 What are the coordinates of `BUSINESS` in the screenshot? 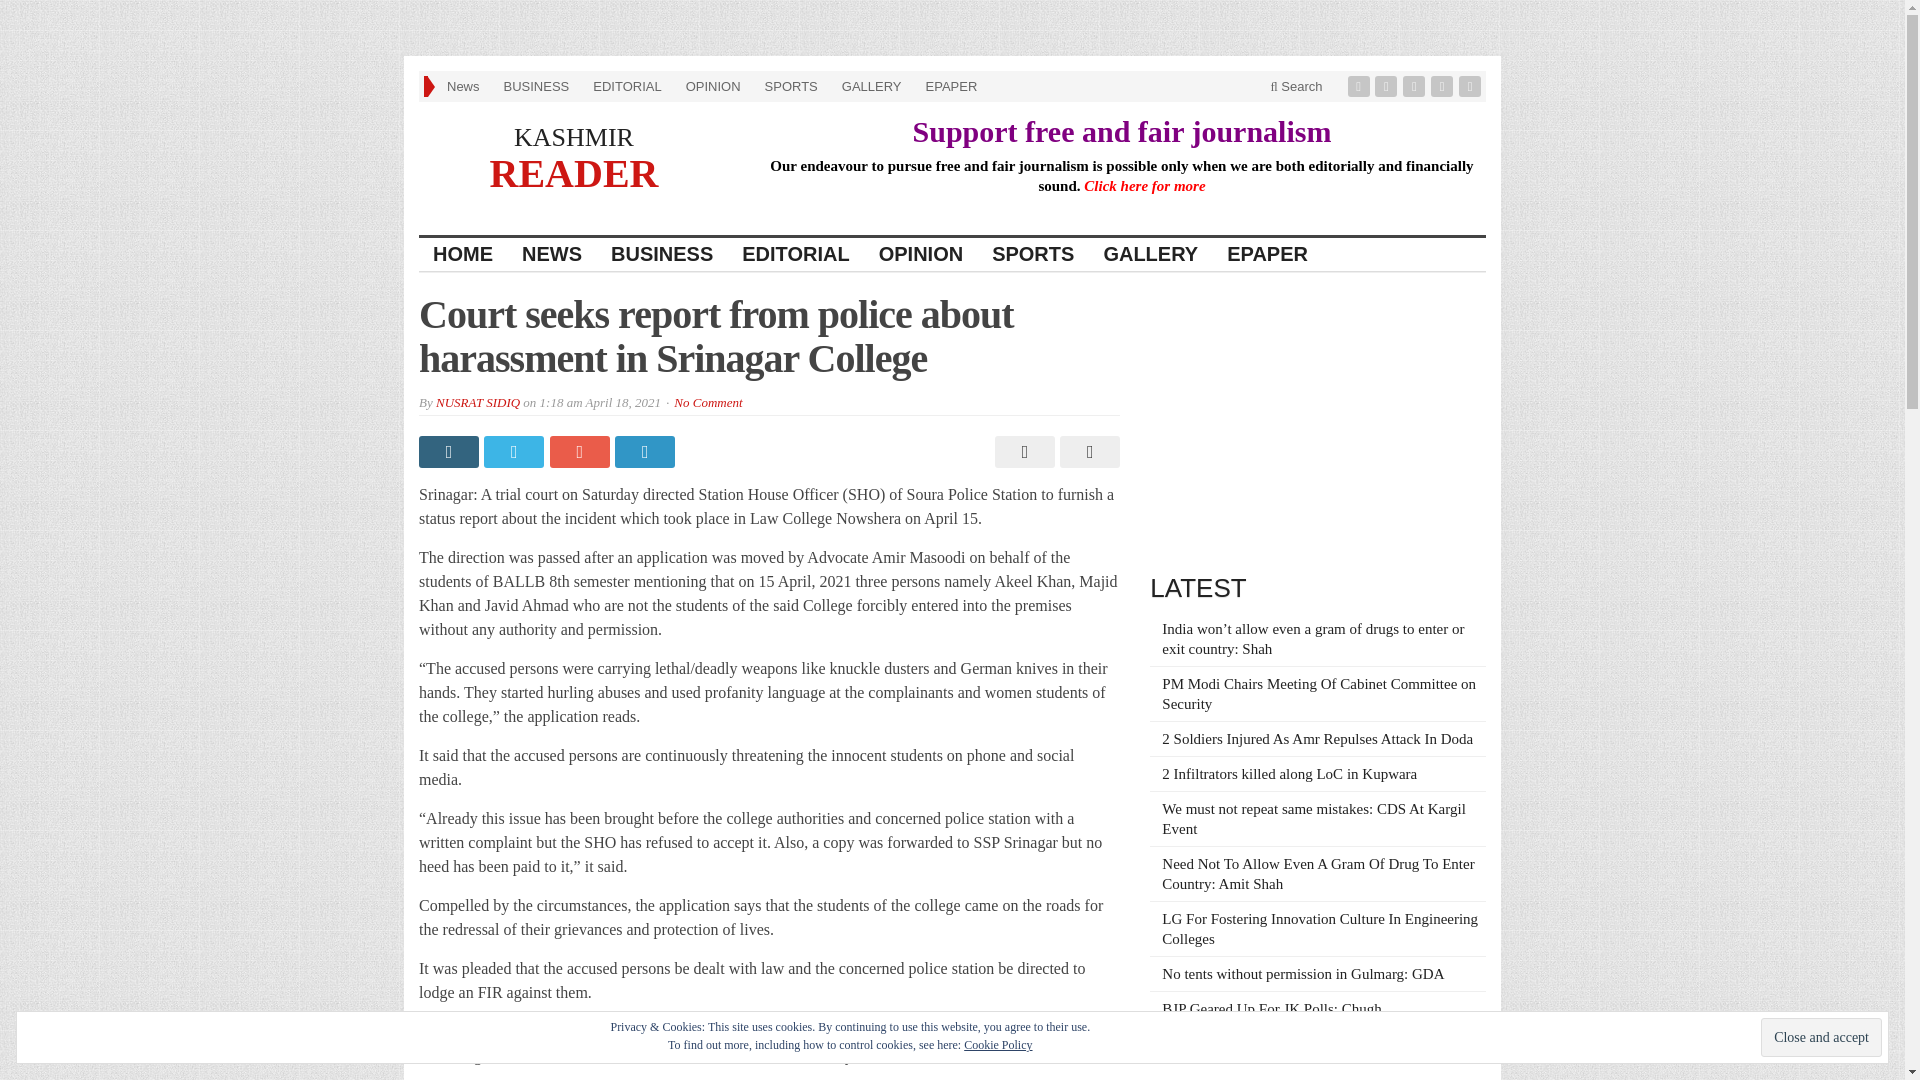 It's located at (536, 86).